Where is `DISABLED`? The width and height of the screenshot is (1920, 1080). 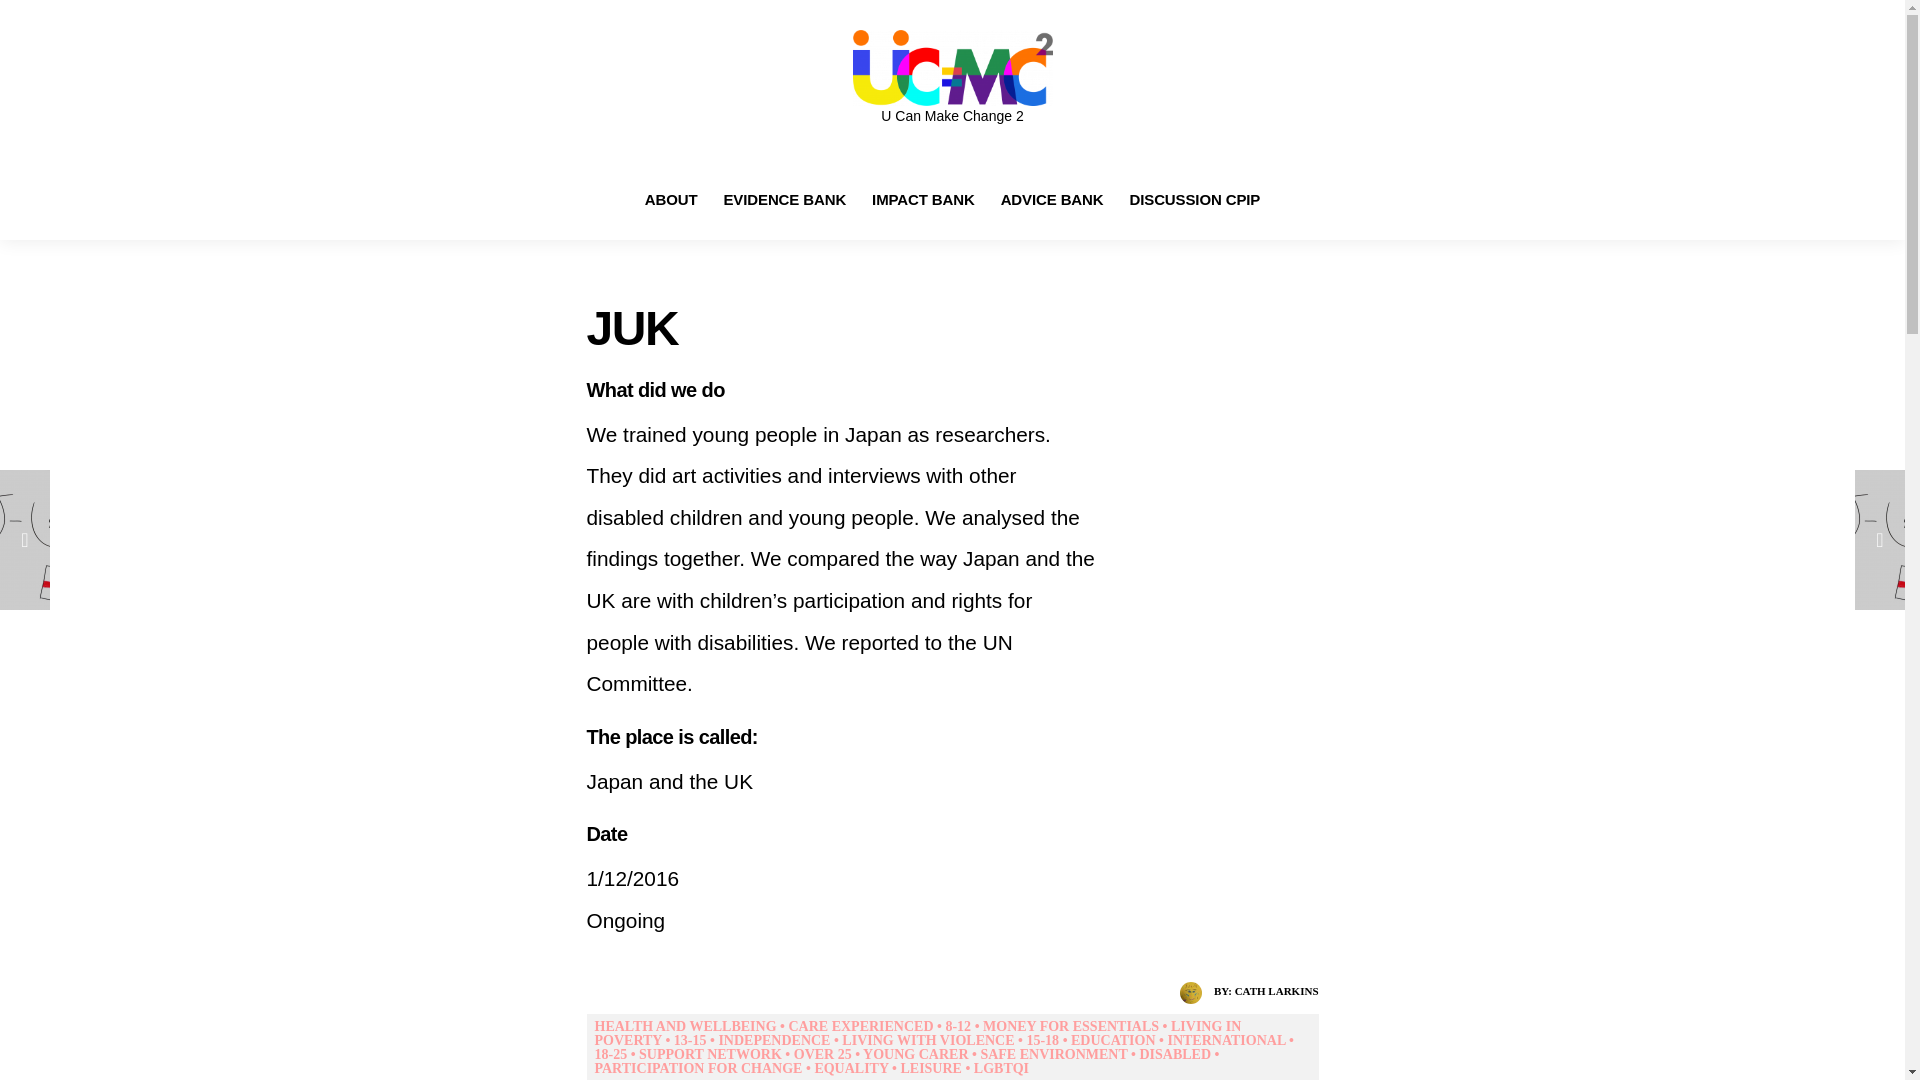
DISABLED is located at coordinates (1174, 1054).